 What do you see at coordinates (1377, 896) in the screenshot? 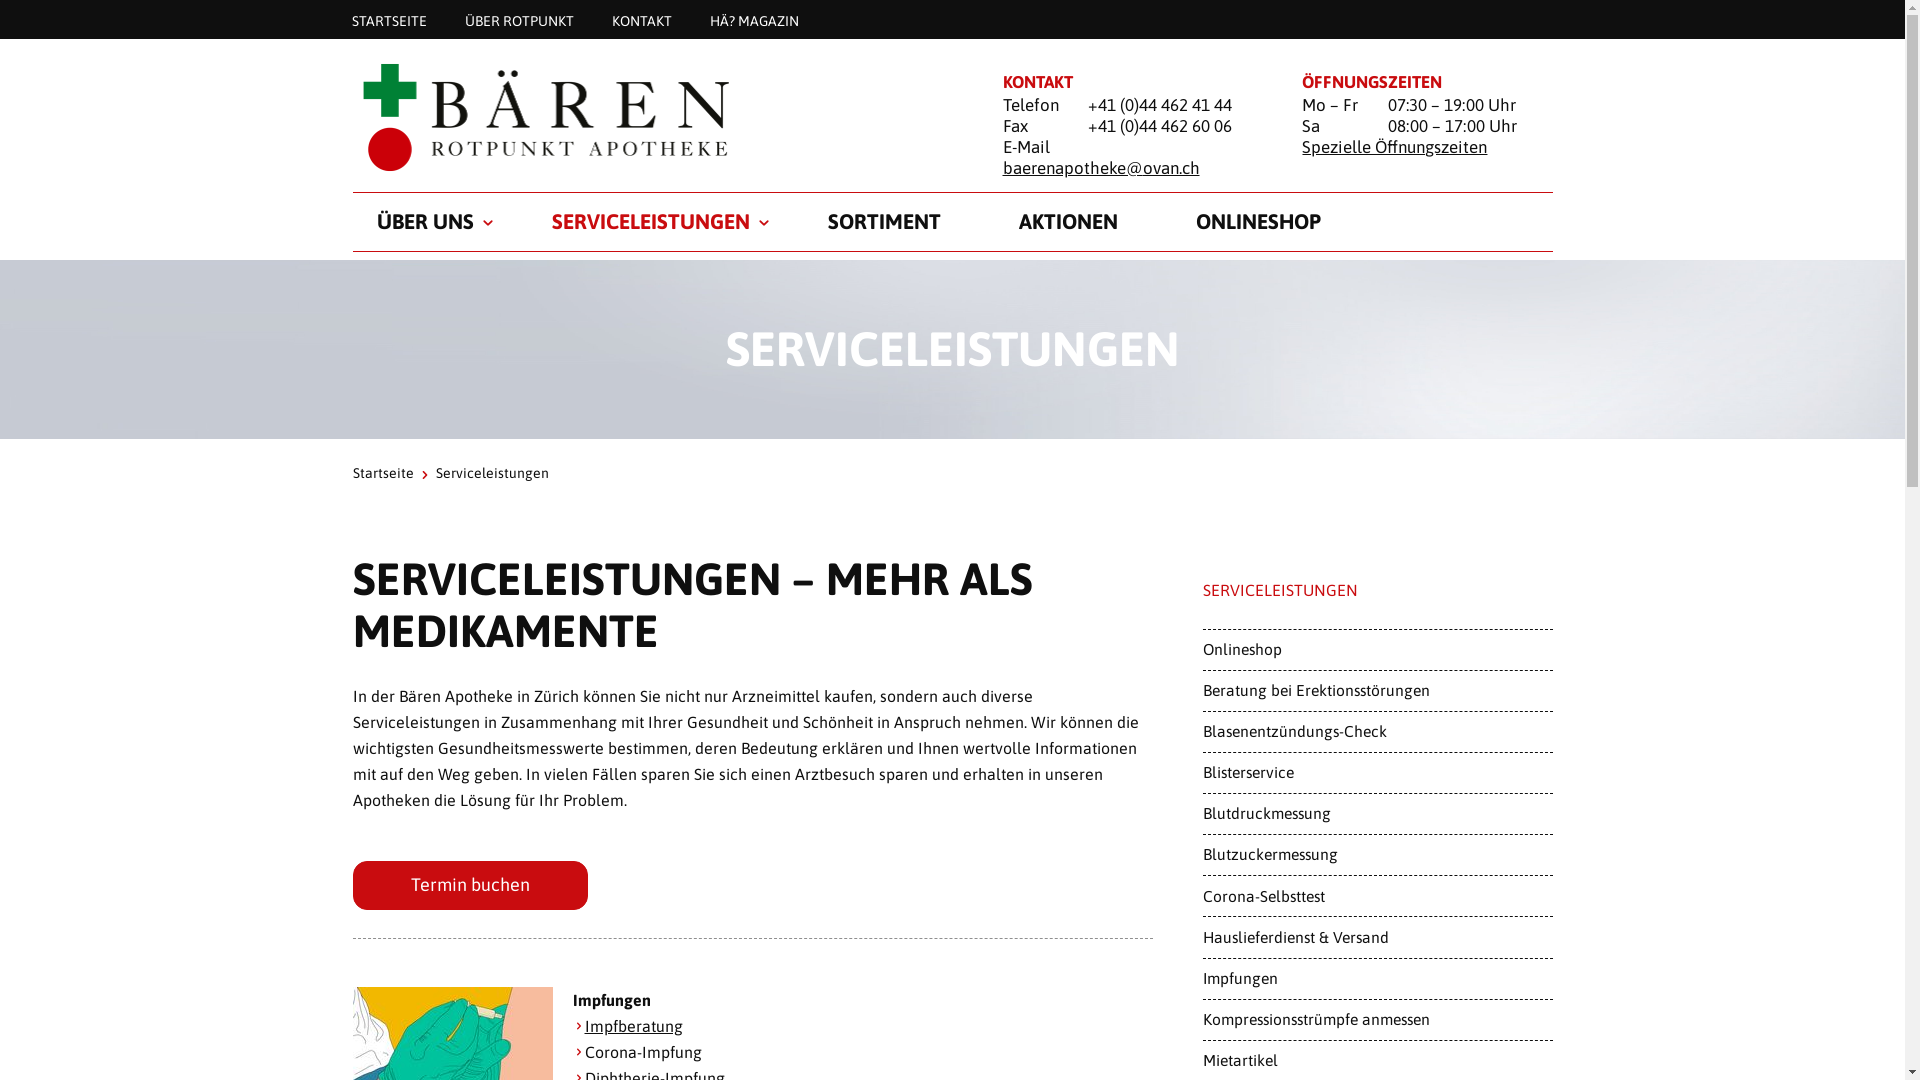
I see `Corona-Selbsttest` at bounding box center [1377, 896].